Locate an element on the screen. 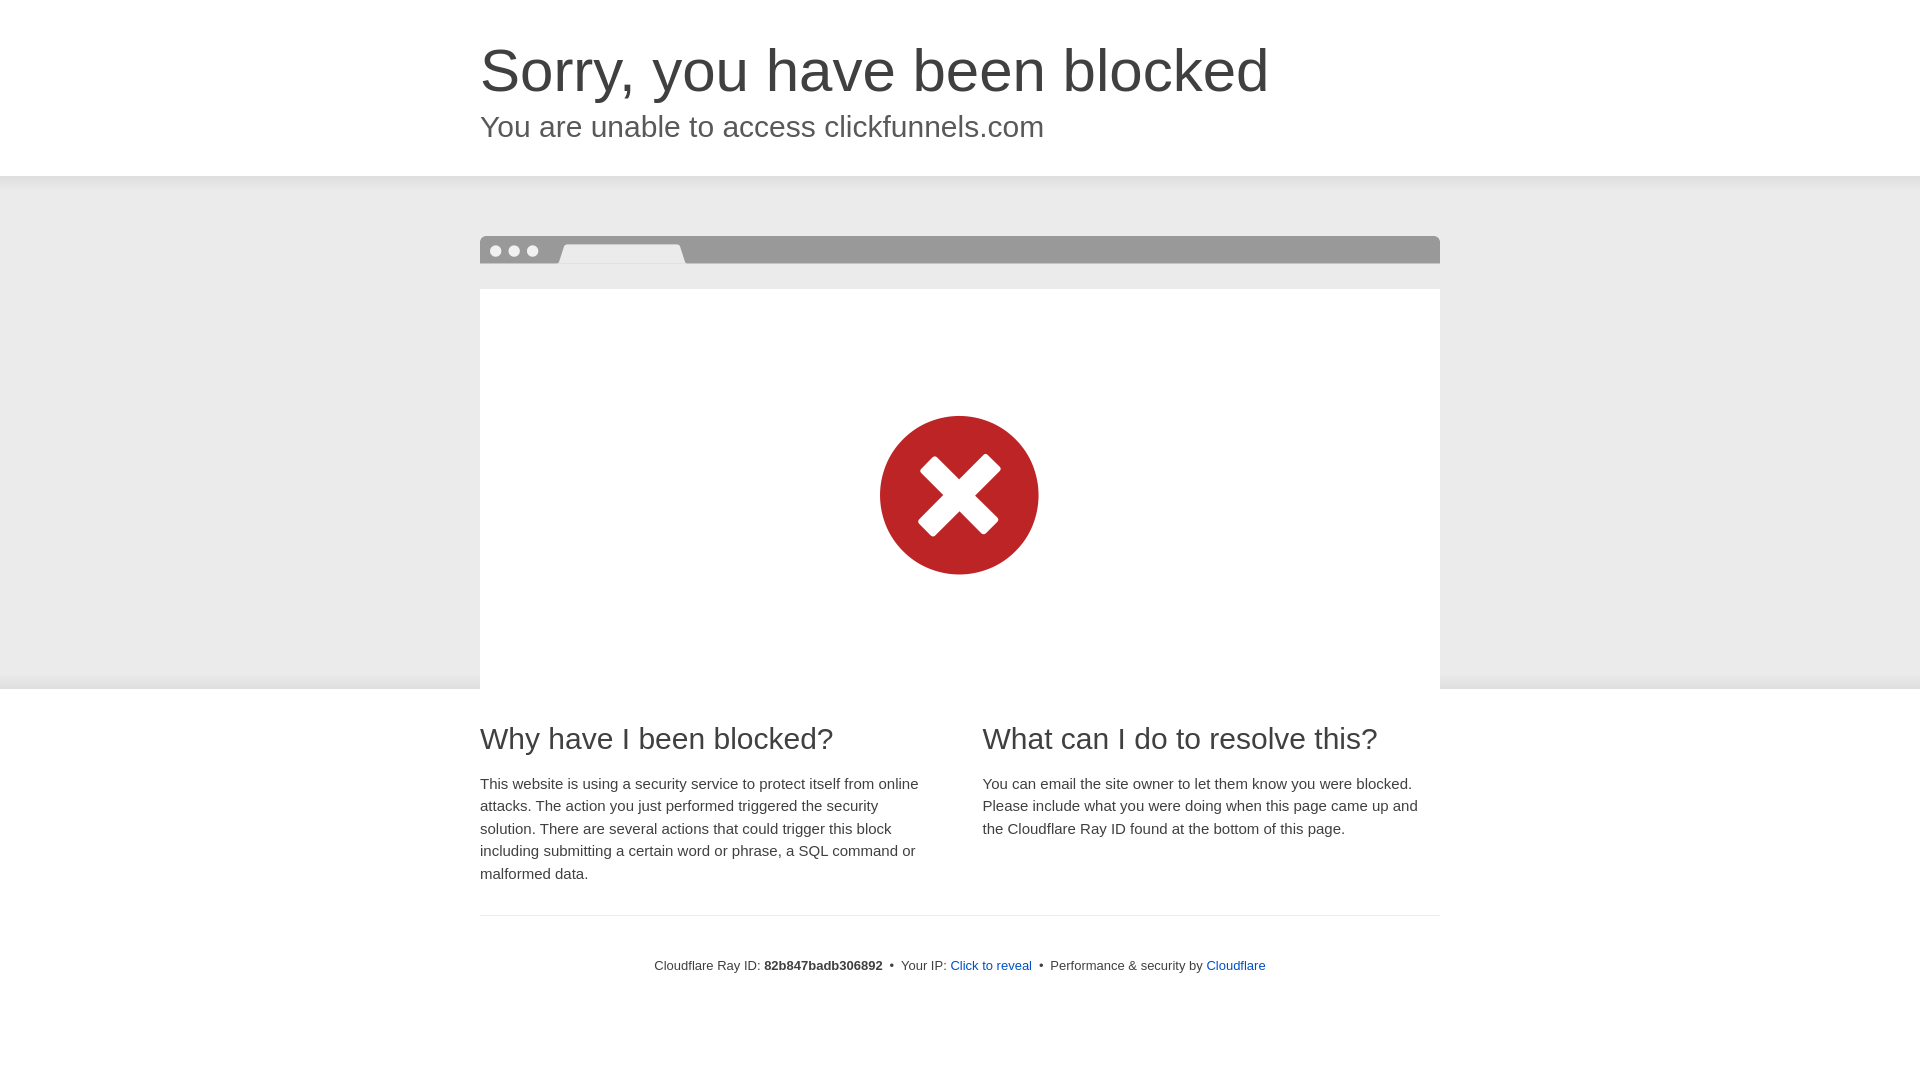 The width and height of the screenshot is (1920, 1080). Cloudflare is located at coordinates (1236, 966).